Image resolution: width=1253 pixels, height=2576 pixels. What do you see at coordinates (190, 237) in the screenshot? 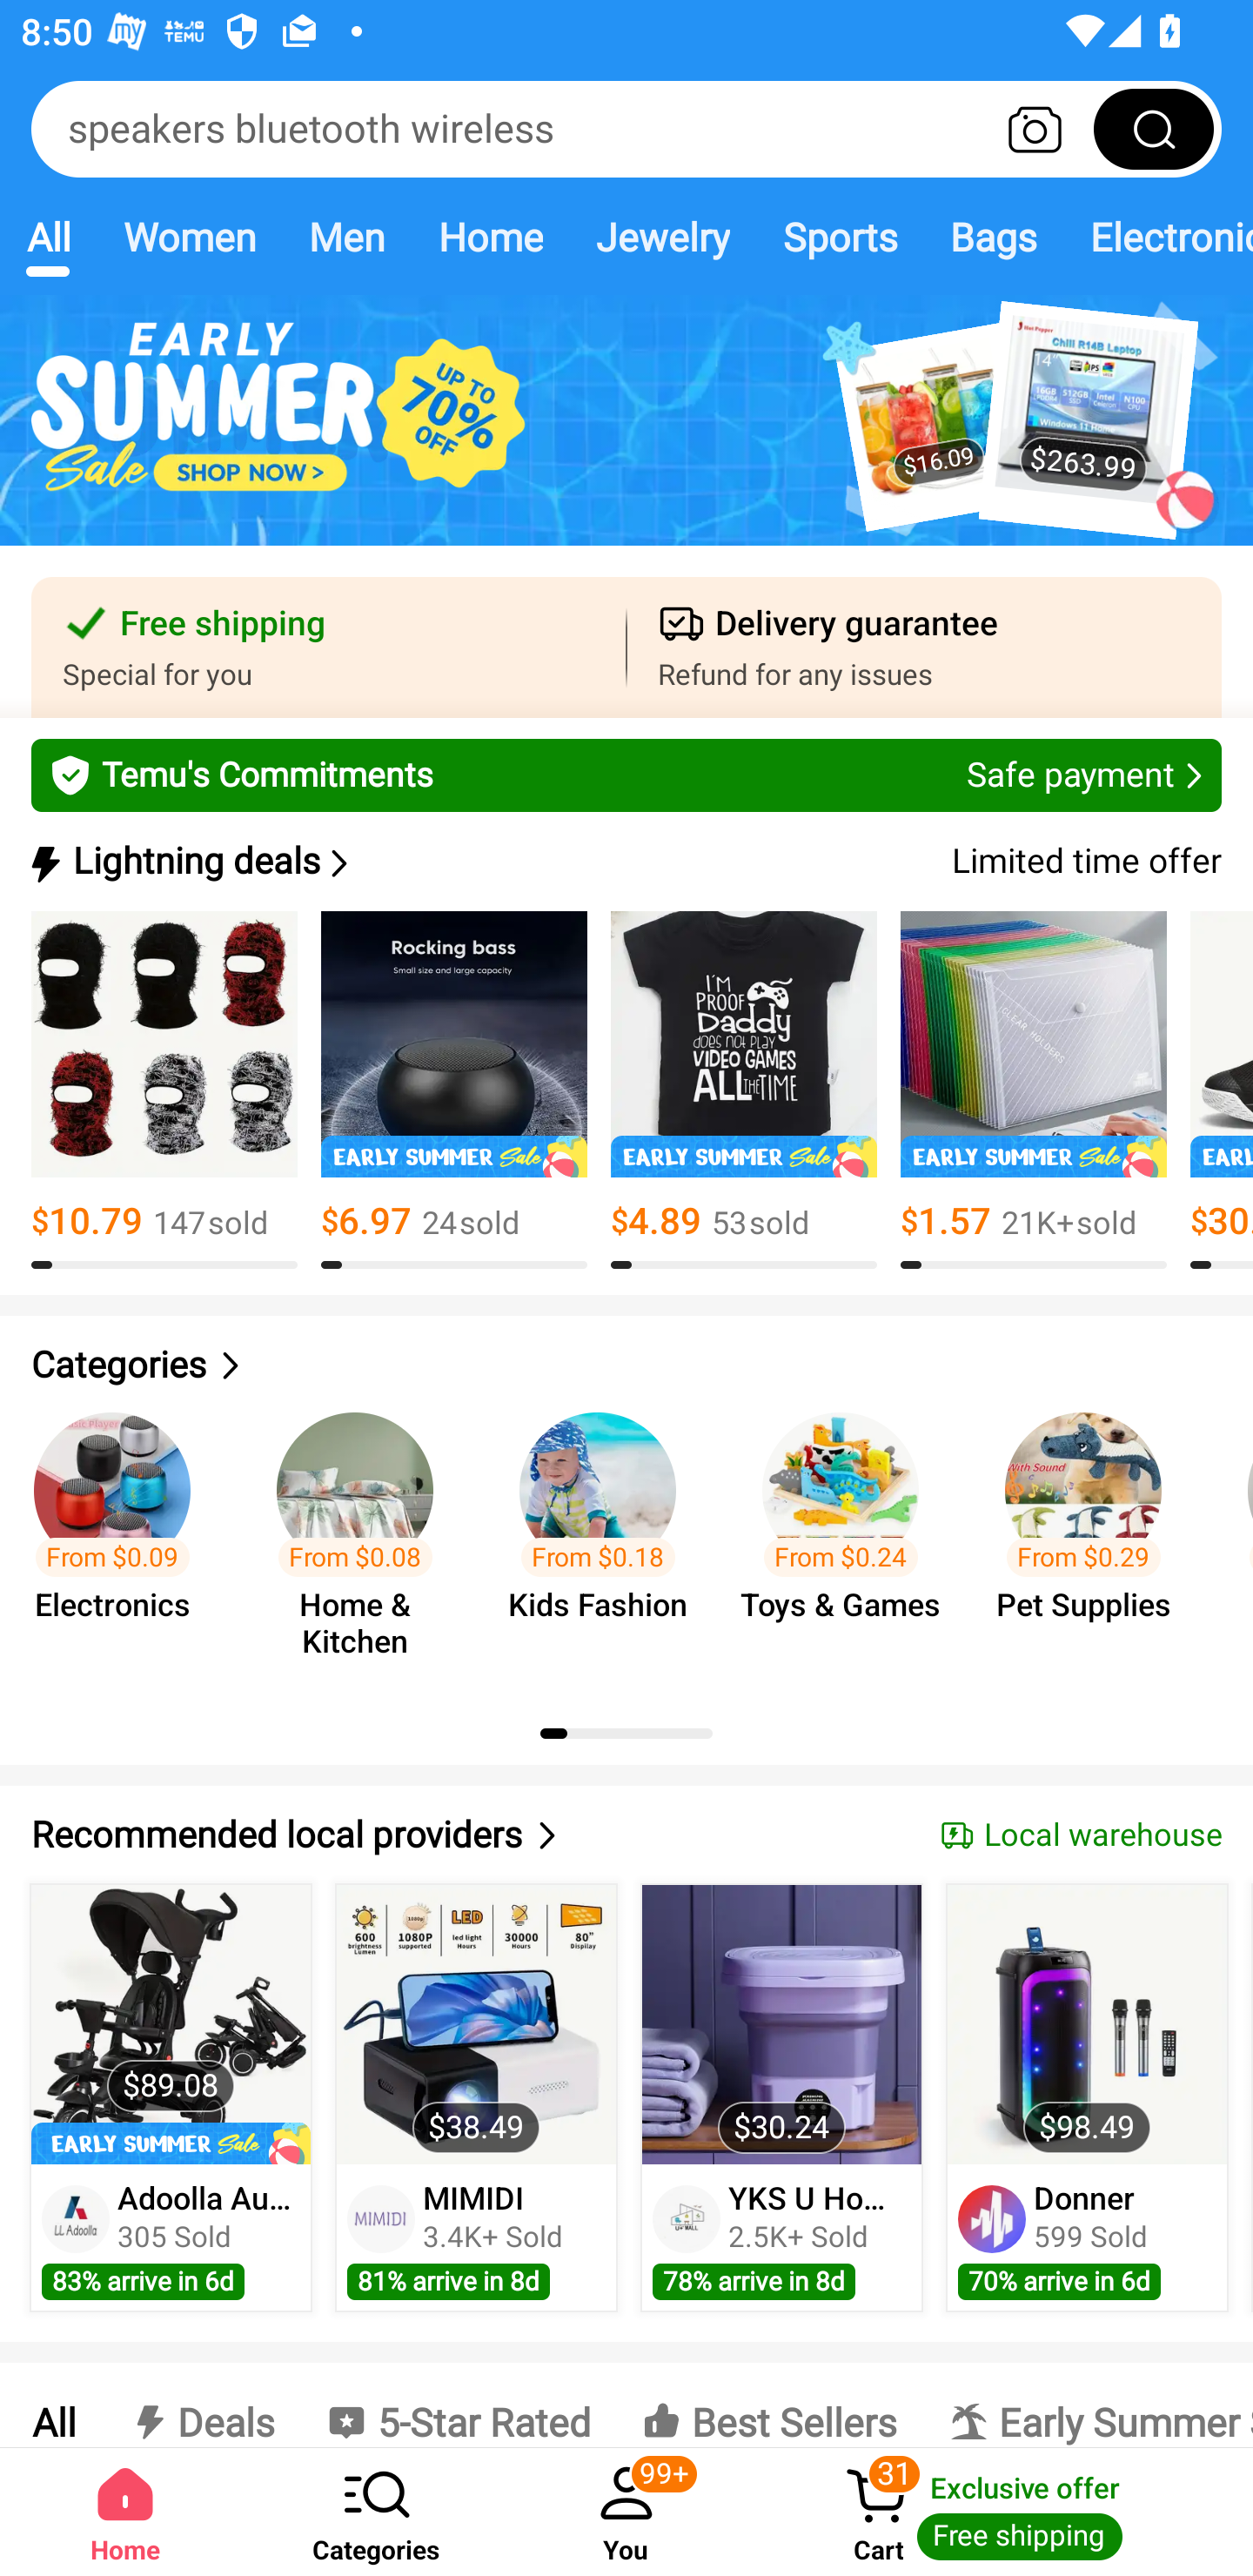
I see `Women` at bounding box center [190, 237].